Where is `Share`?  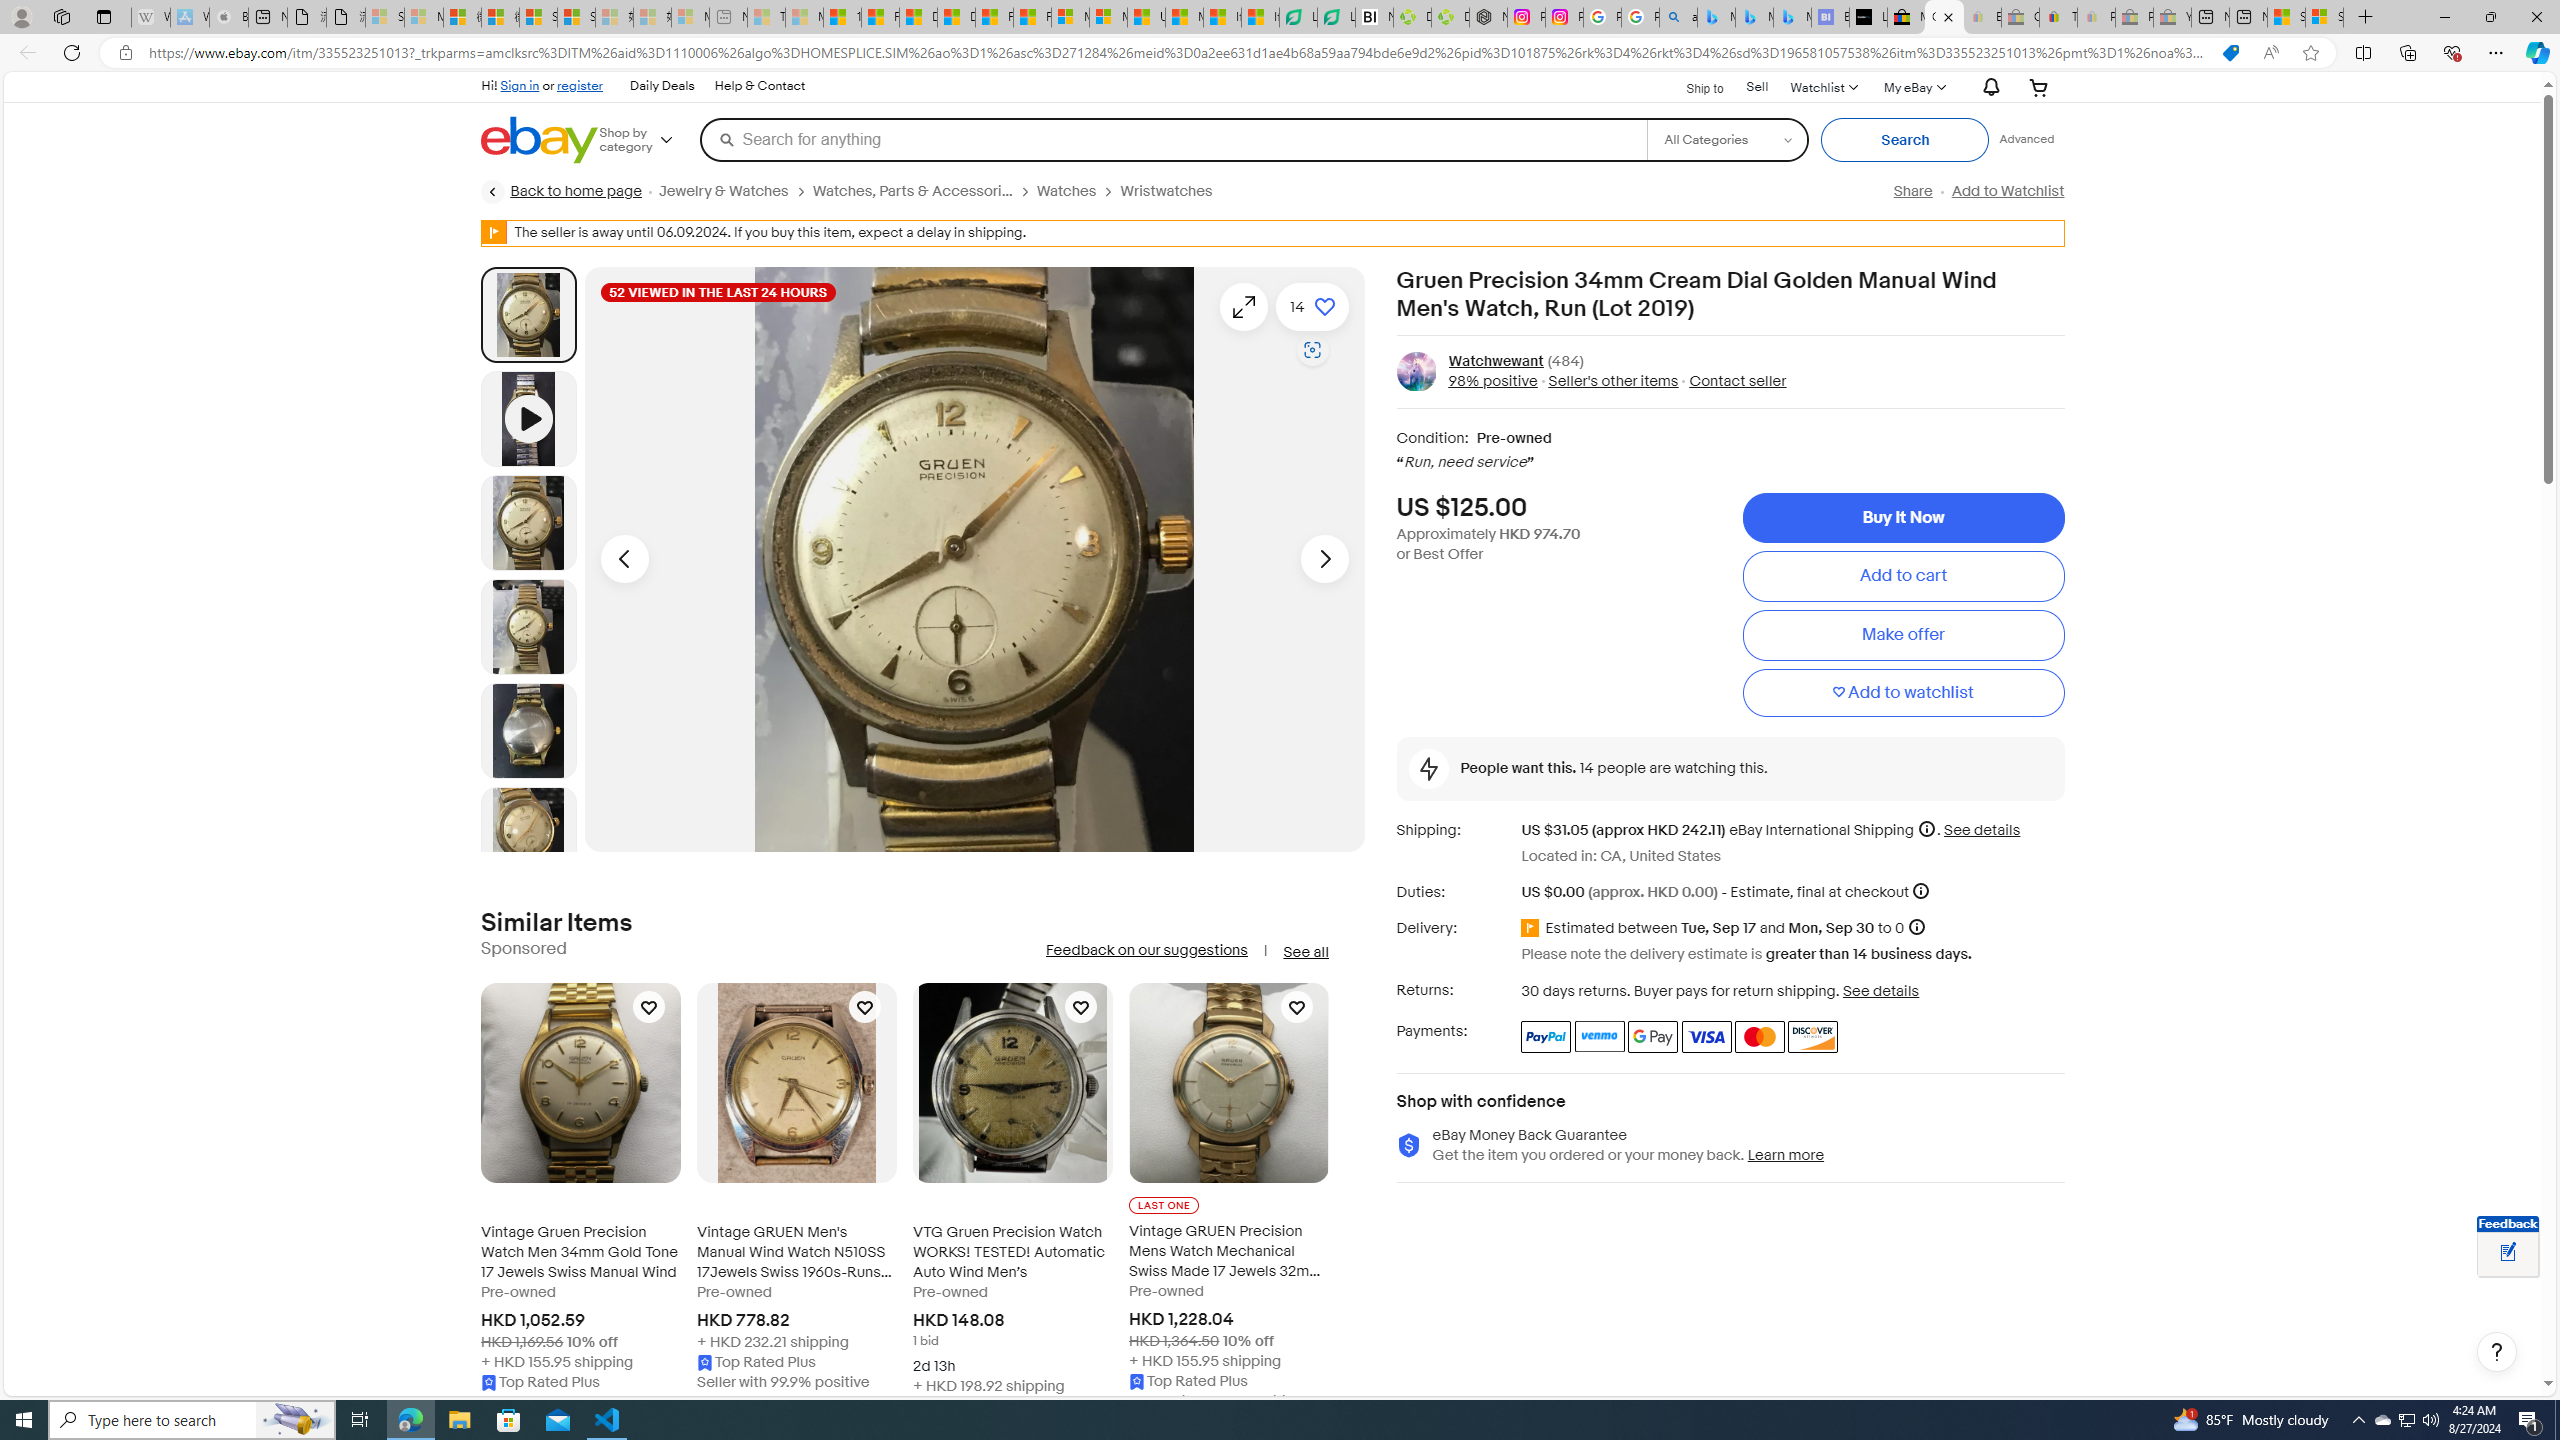
Share is located at coordinates (1912, 191).